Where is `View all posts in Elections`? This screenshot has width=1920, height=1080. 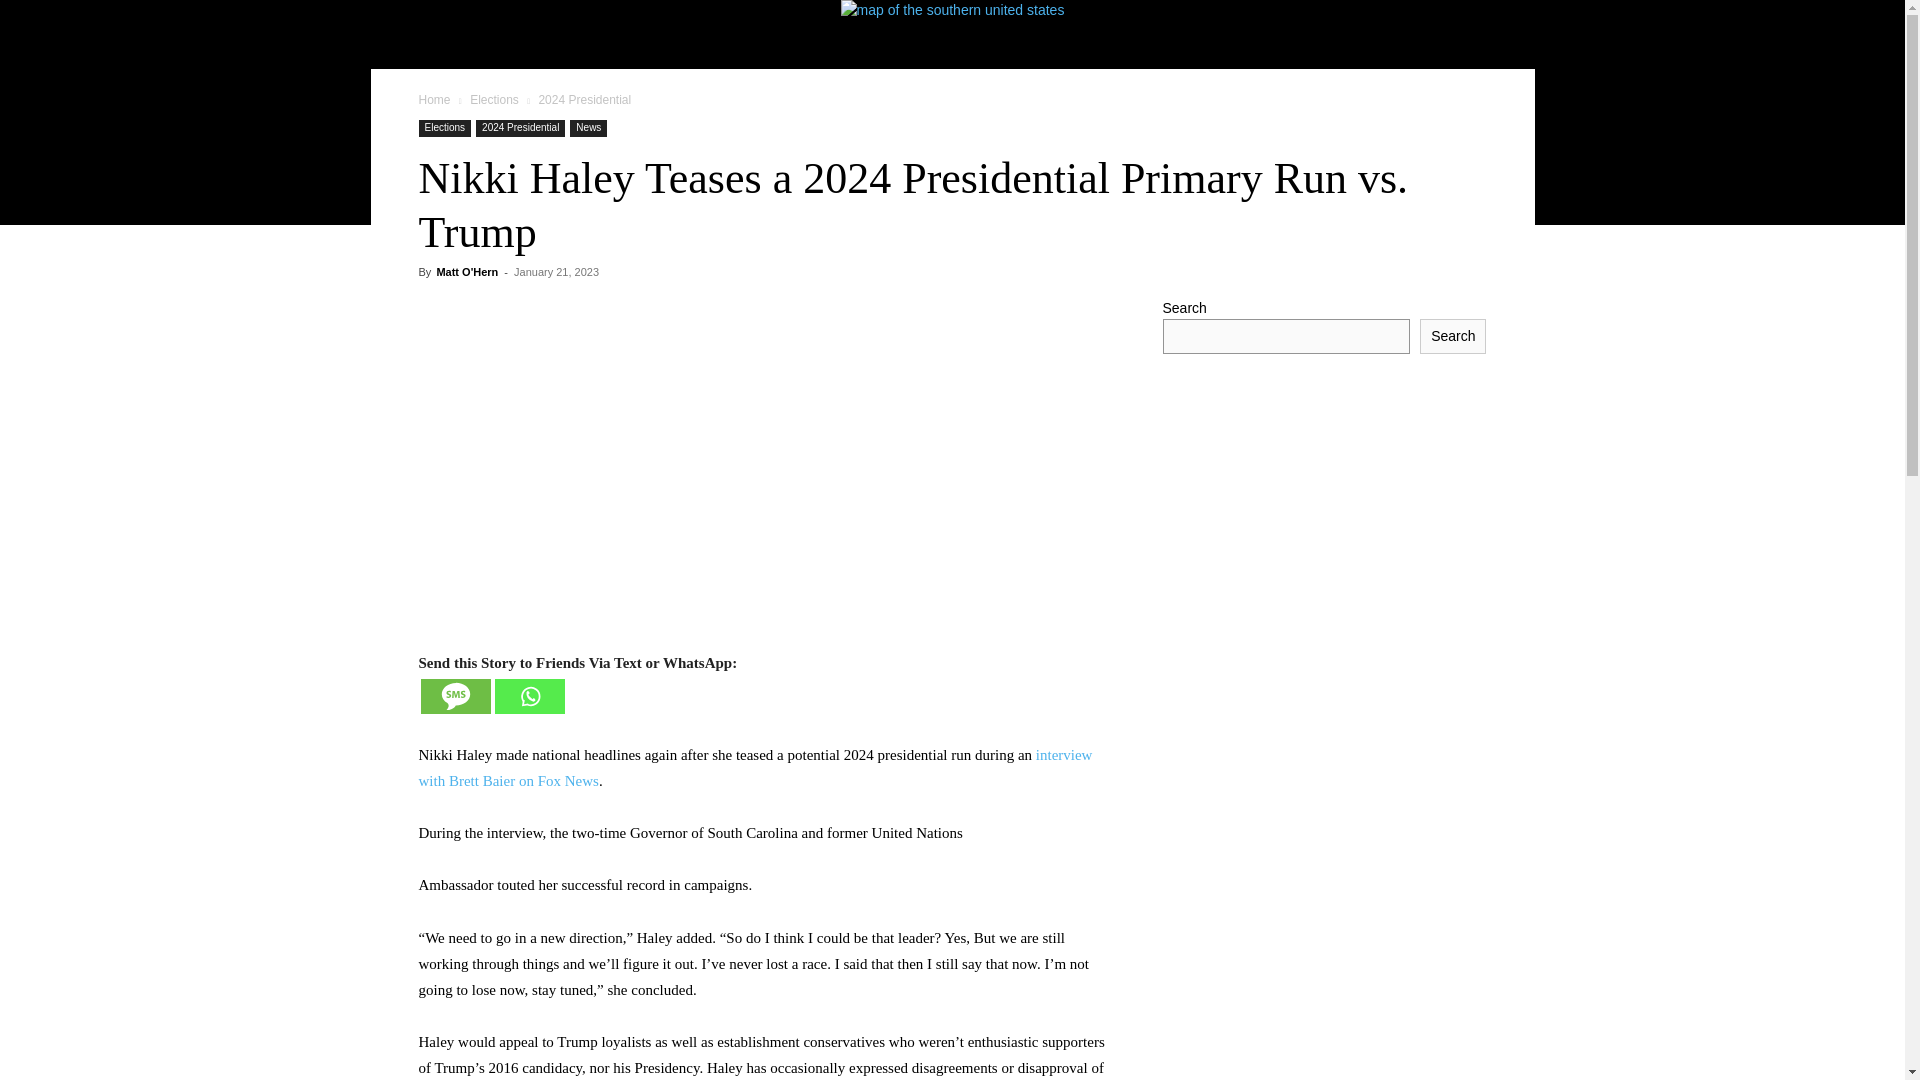
View all posts in Elections is located at coordinates (494, 99).